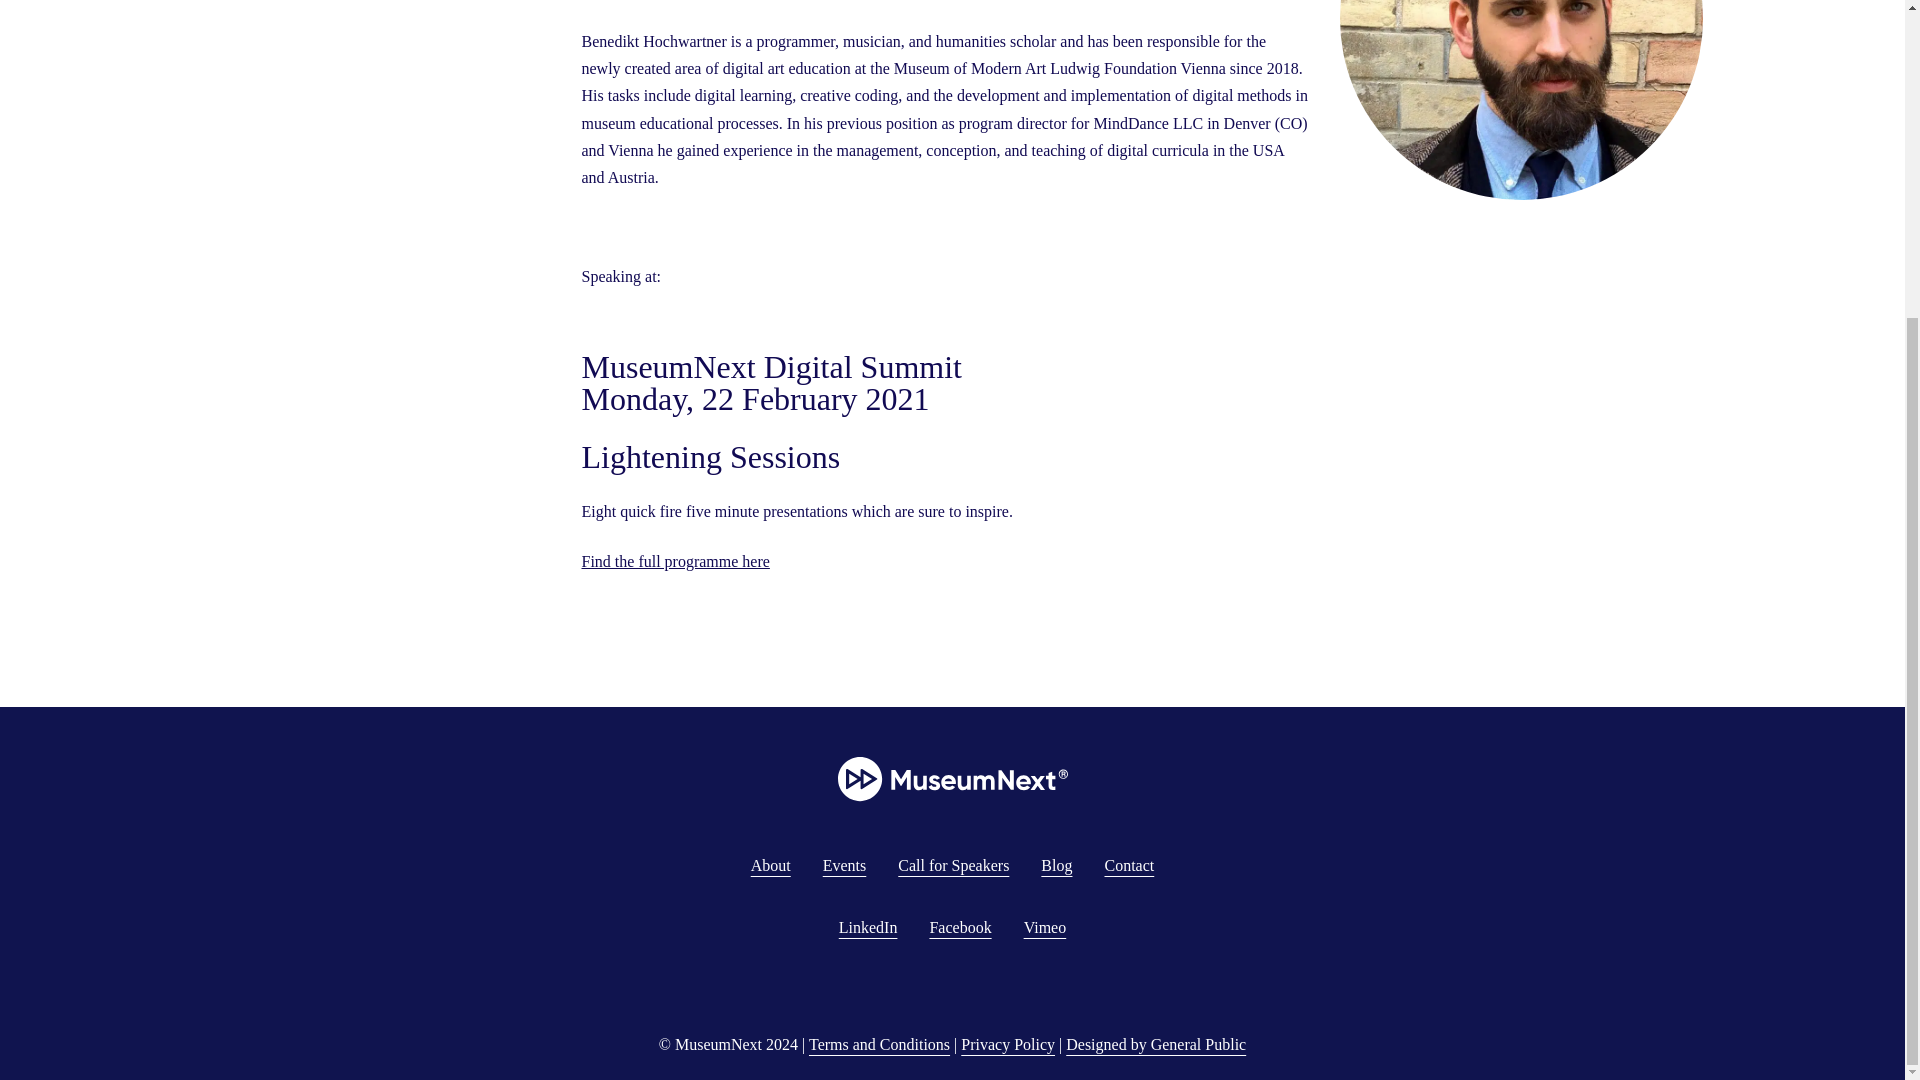 The width and height of the screenshot is (1920, 1080). Describe the element at coordinates (954, 865) in the screenshot. I see `Call for Speakers` at that location.